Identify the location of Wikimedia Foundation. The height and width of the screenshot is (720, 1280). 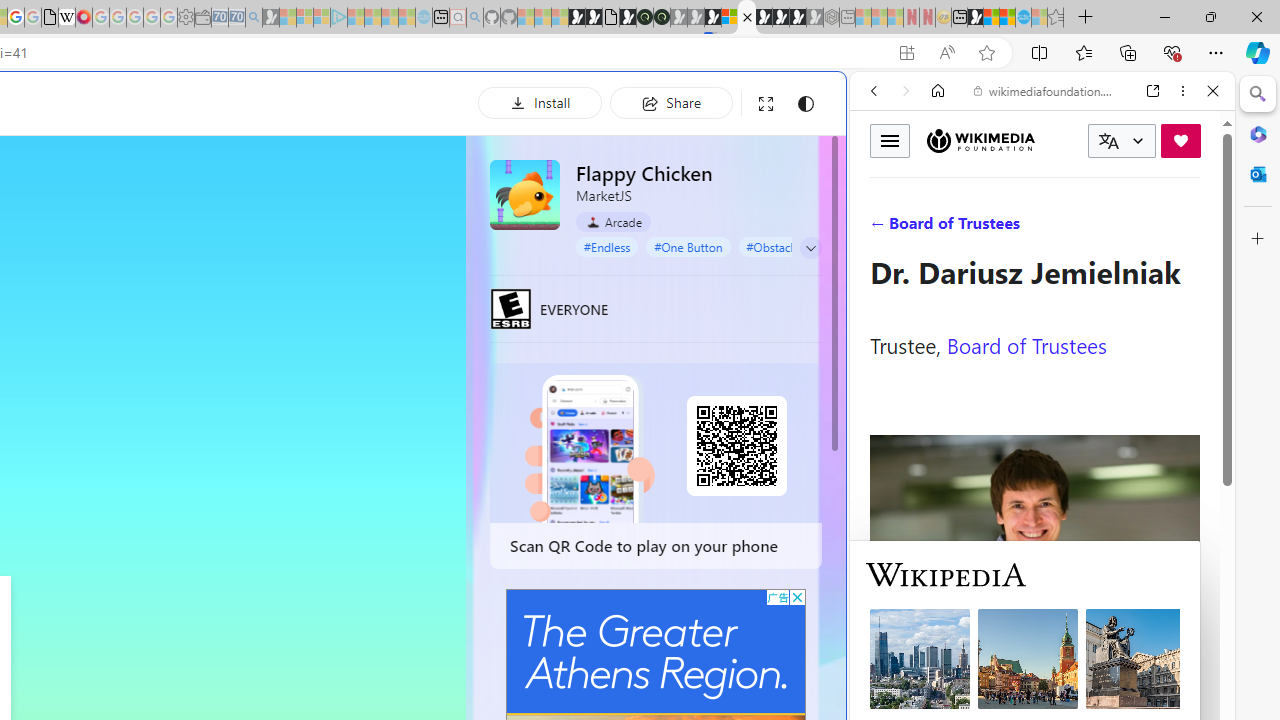
(980, 140).